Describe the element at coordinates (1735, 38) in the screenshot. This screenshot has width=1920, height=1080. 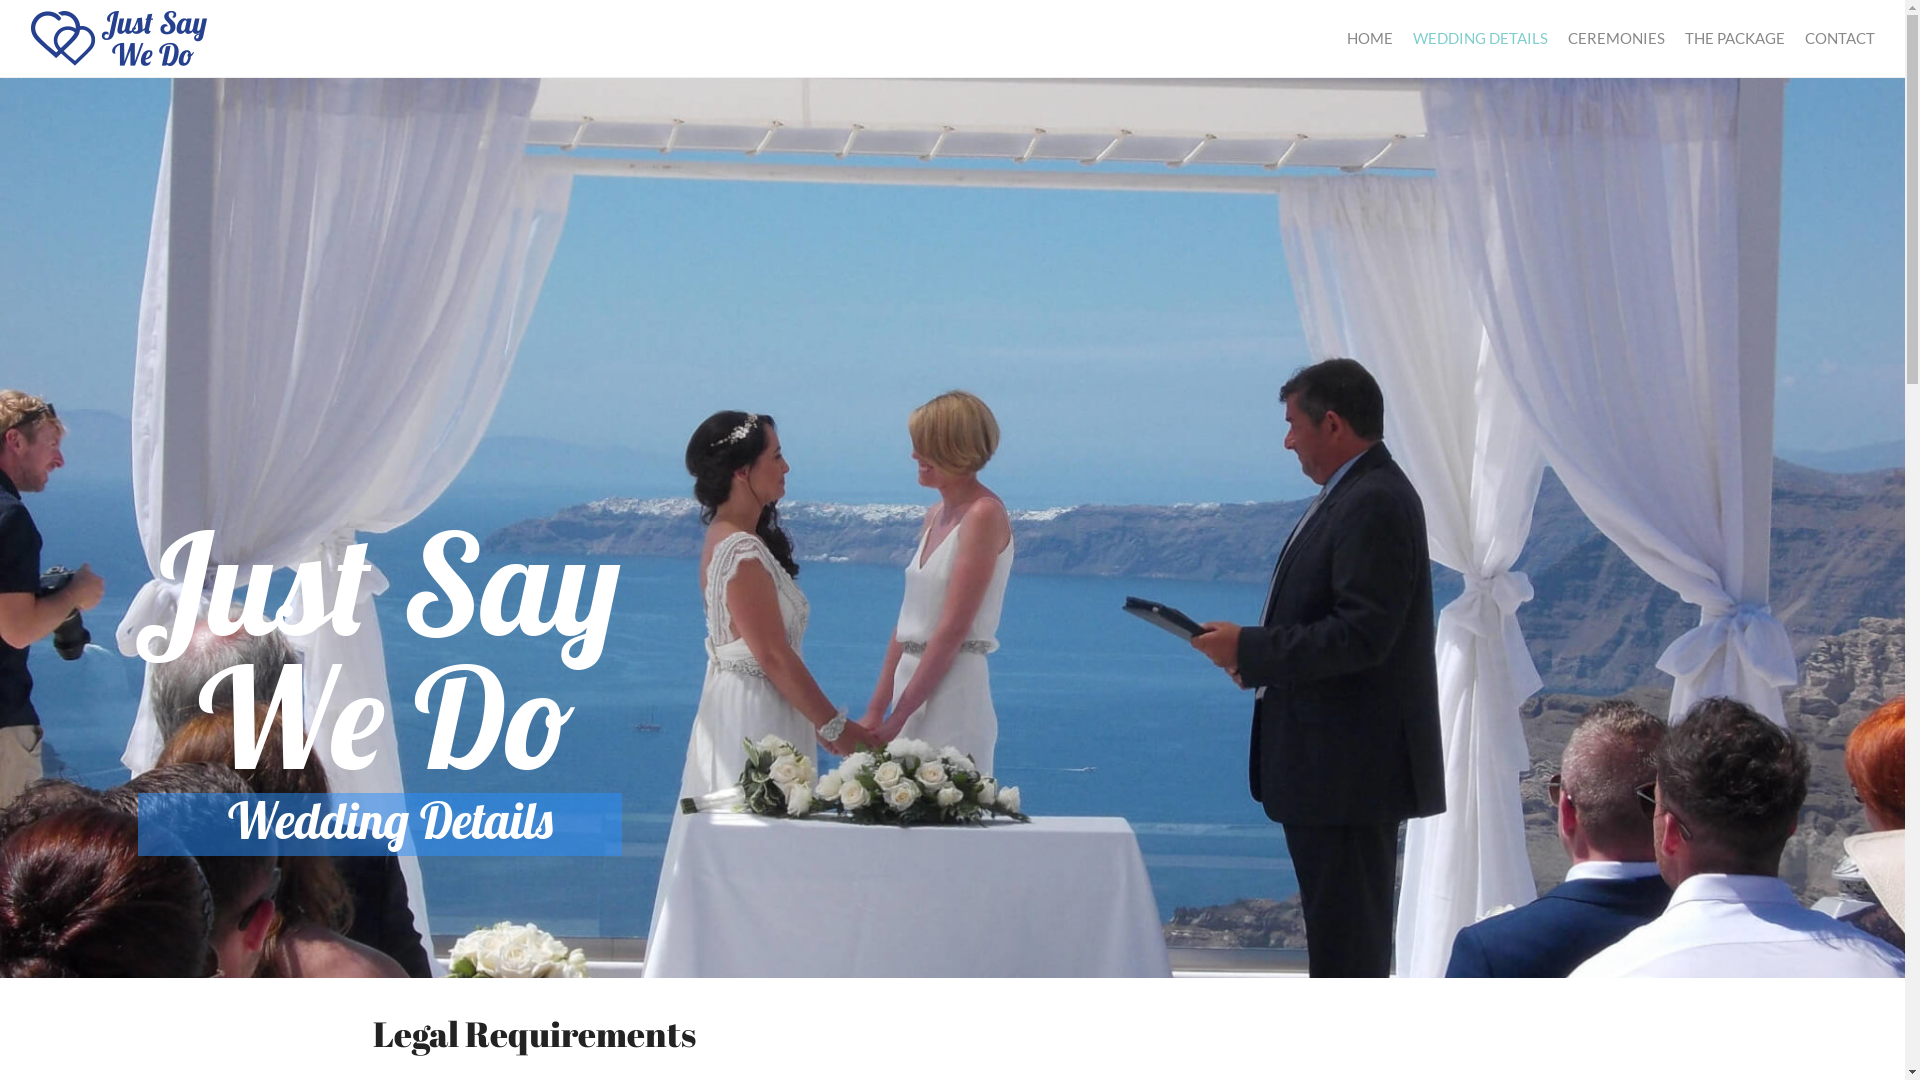
I see `THE PACKAGE` at that location.